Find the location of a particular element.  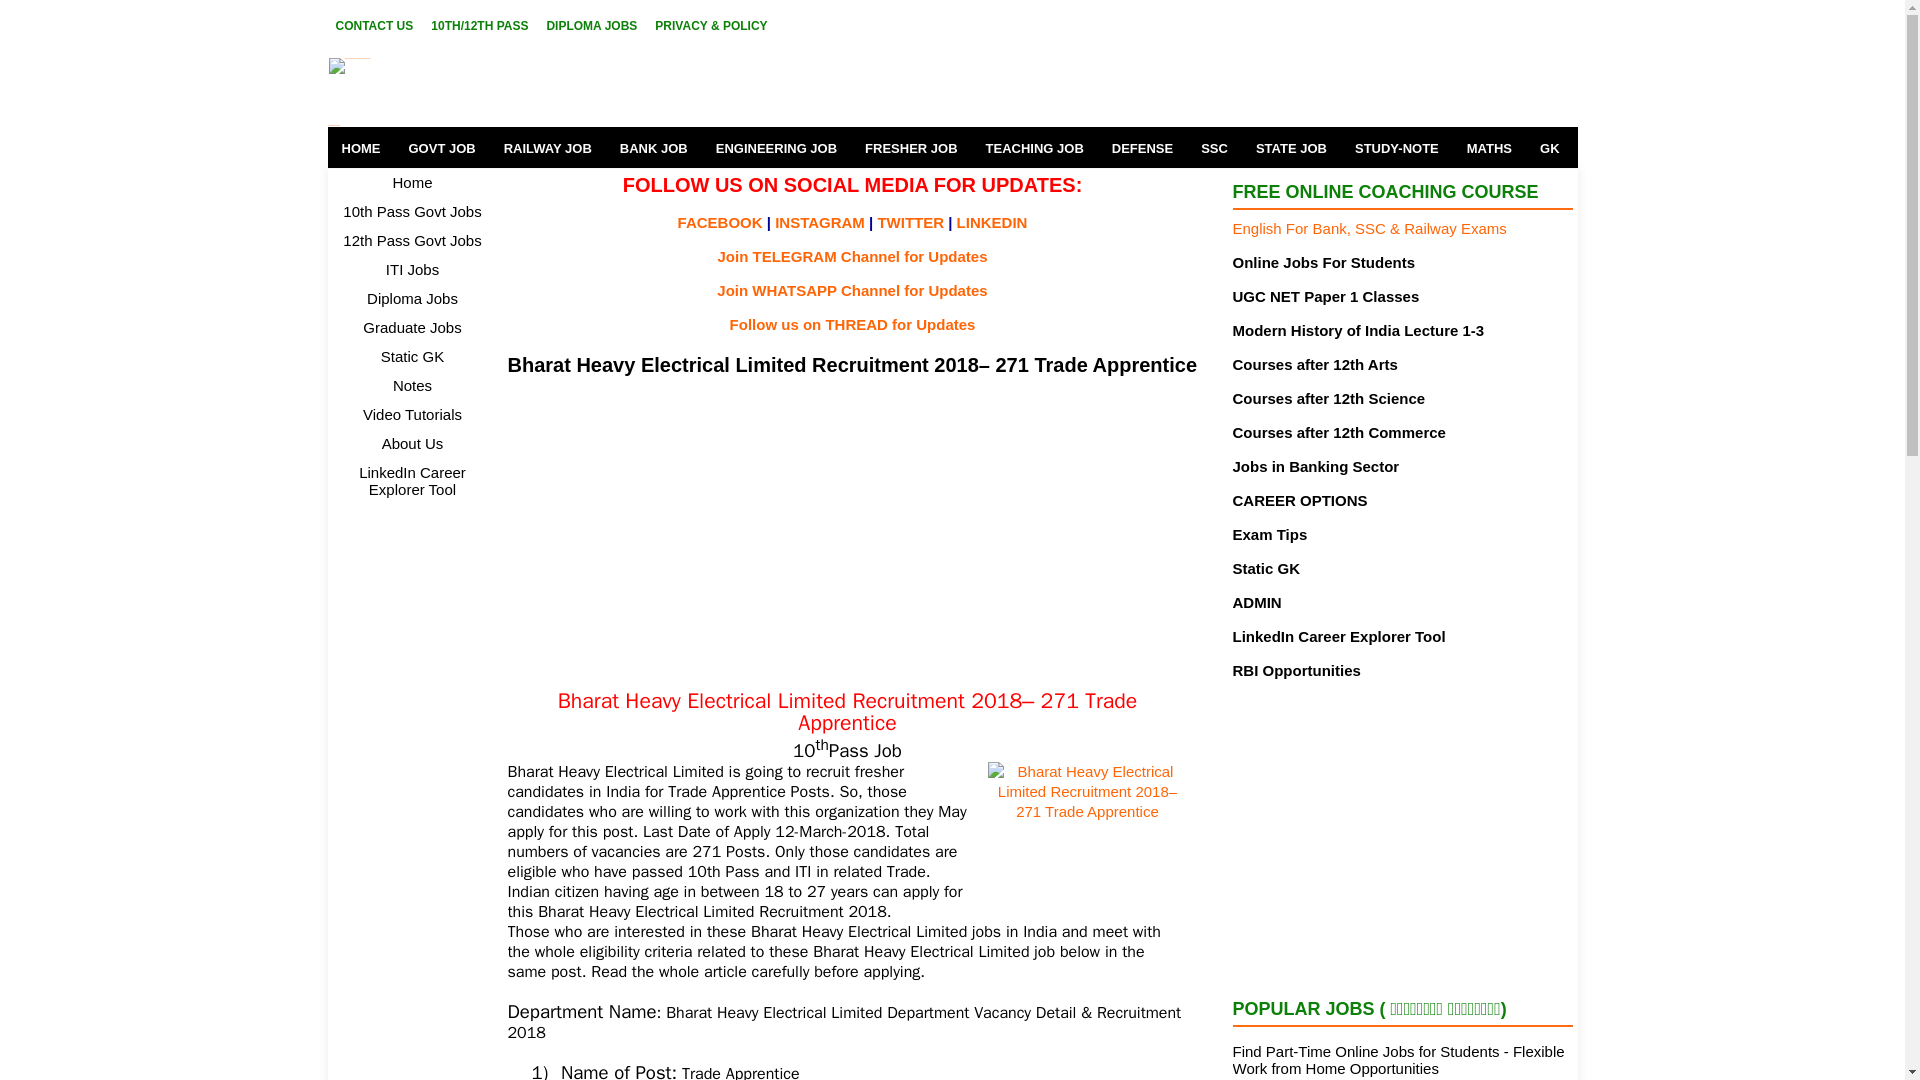

STATE JOB is located at coordinates (1291, 148).